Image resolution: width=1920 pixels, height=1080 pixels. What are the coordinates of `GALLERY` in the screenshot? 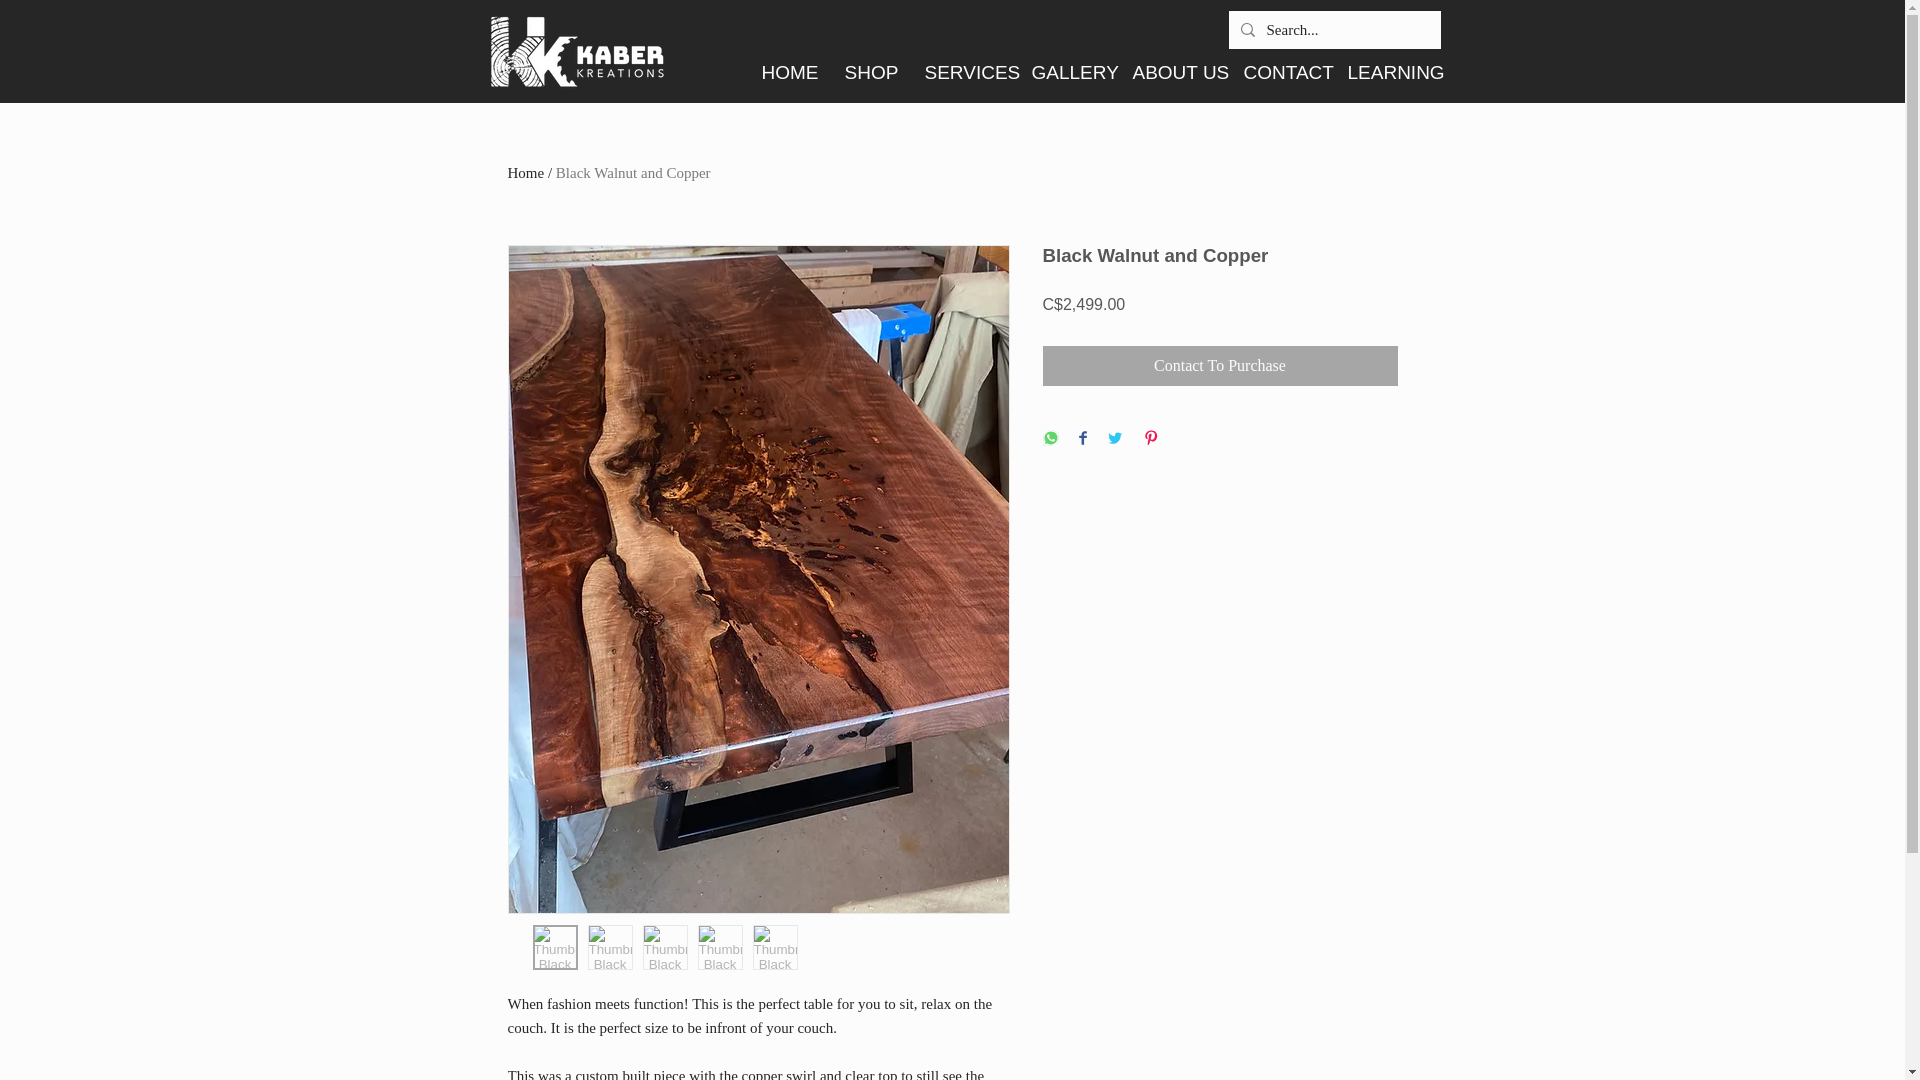 It's located at (1066, 72).